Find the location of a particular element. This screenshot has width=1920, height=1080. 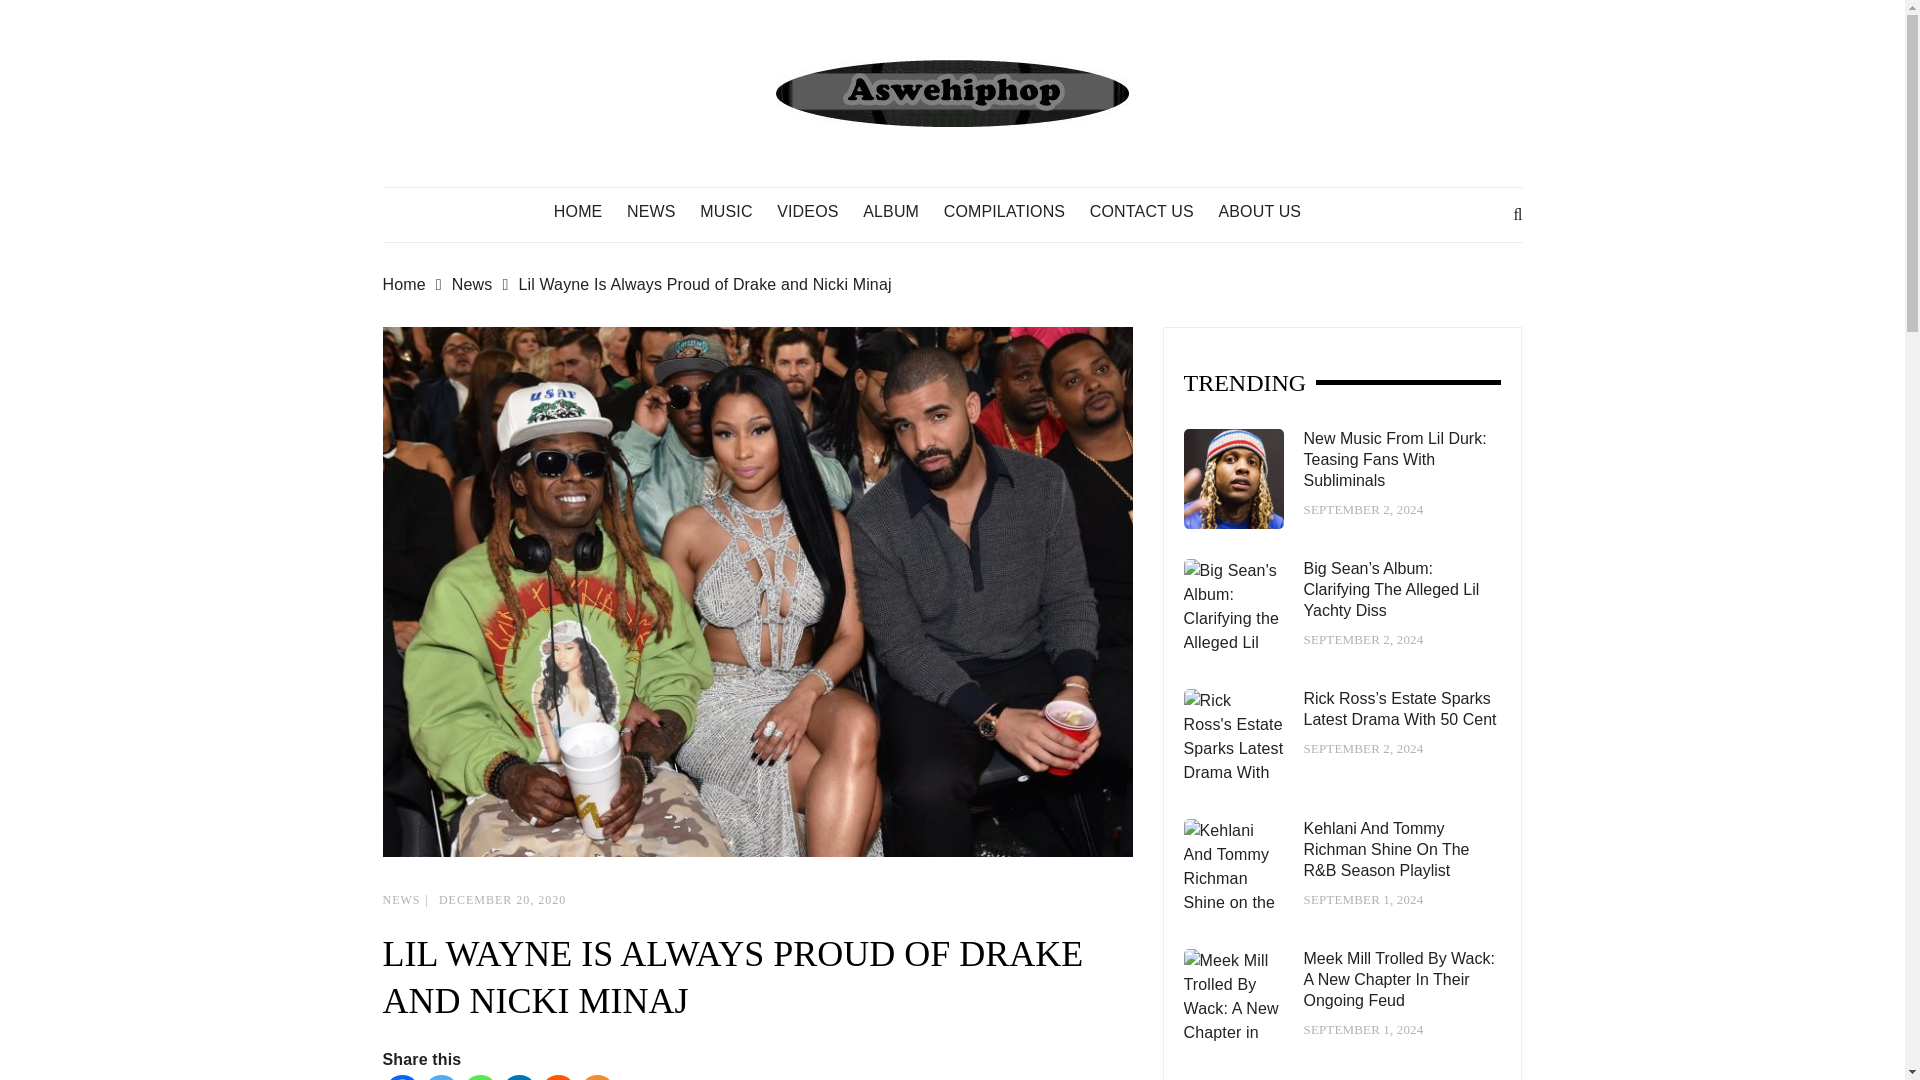

NEWS is located at coordinates (661, 212).